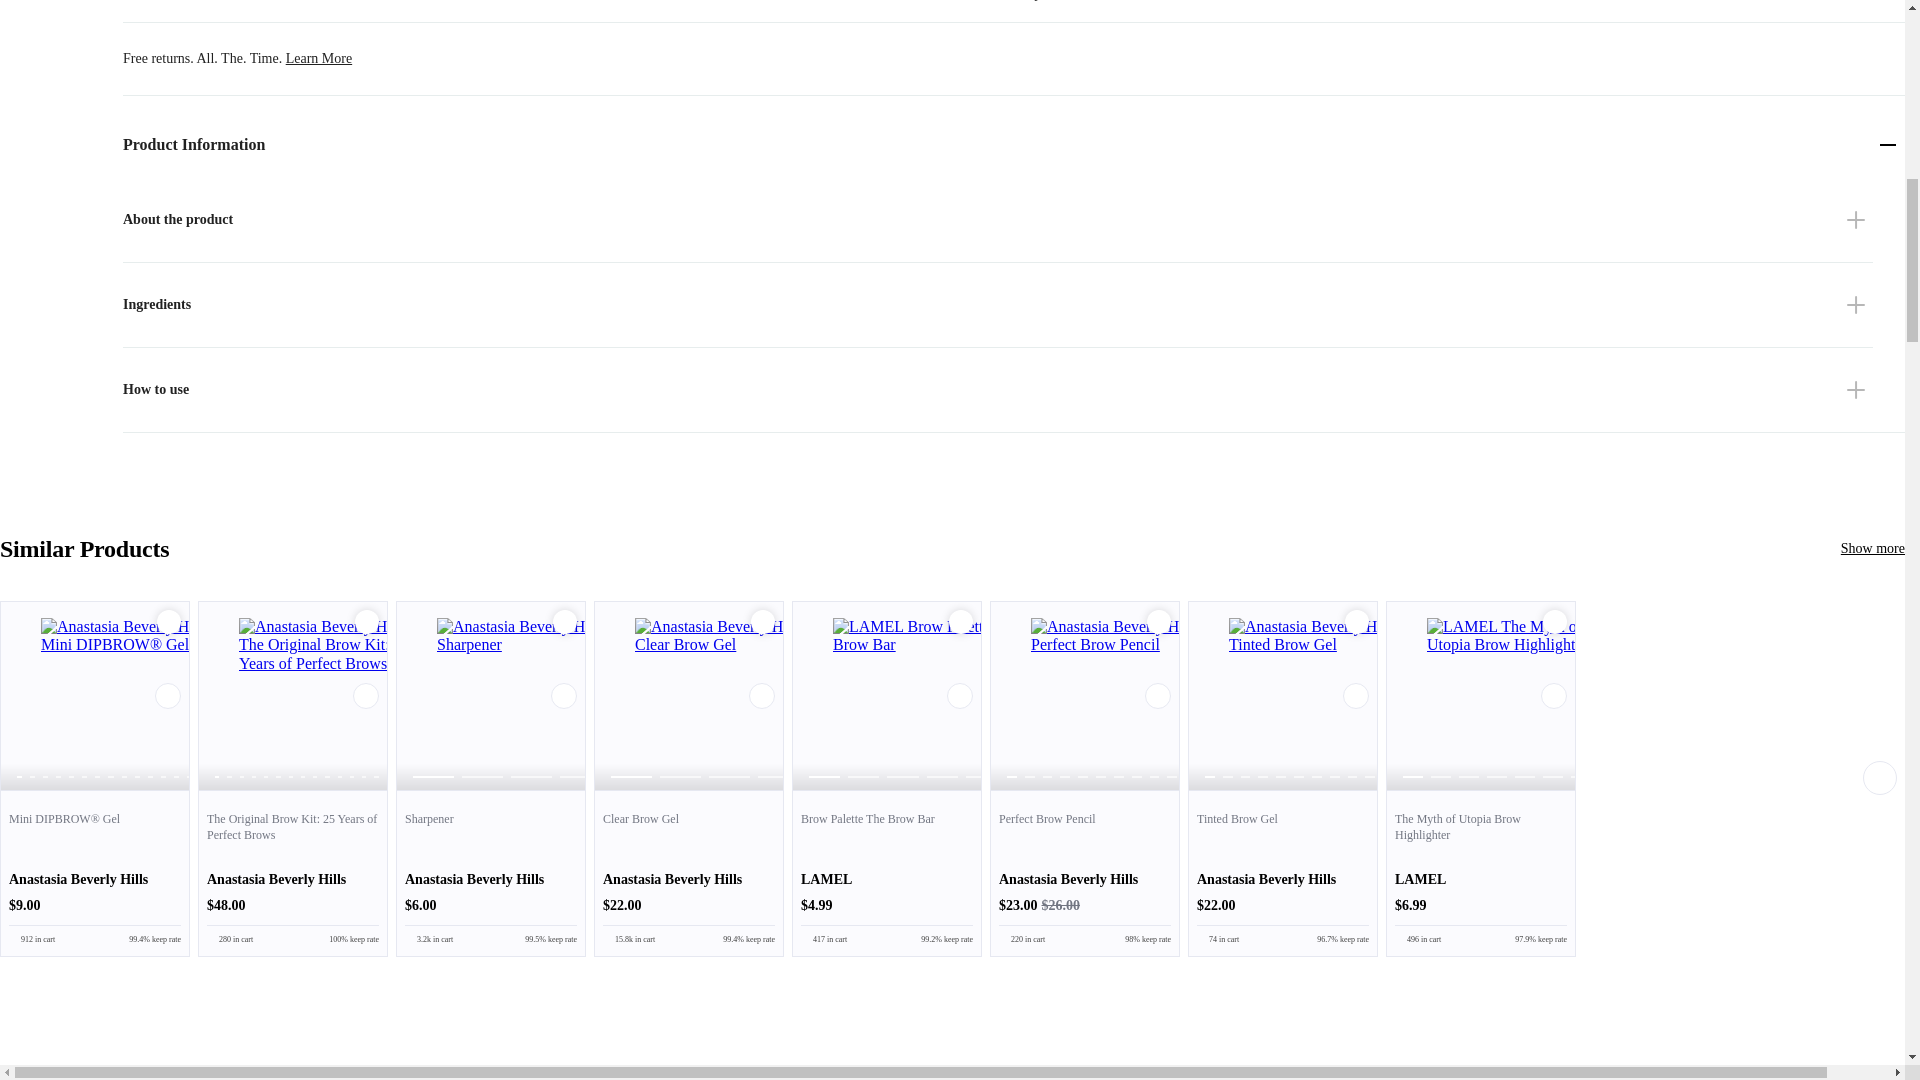 The width and height of the screenshot is (1920, 1080). I want to click on Add to Cart, so click(168, 622).